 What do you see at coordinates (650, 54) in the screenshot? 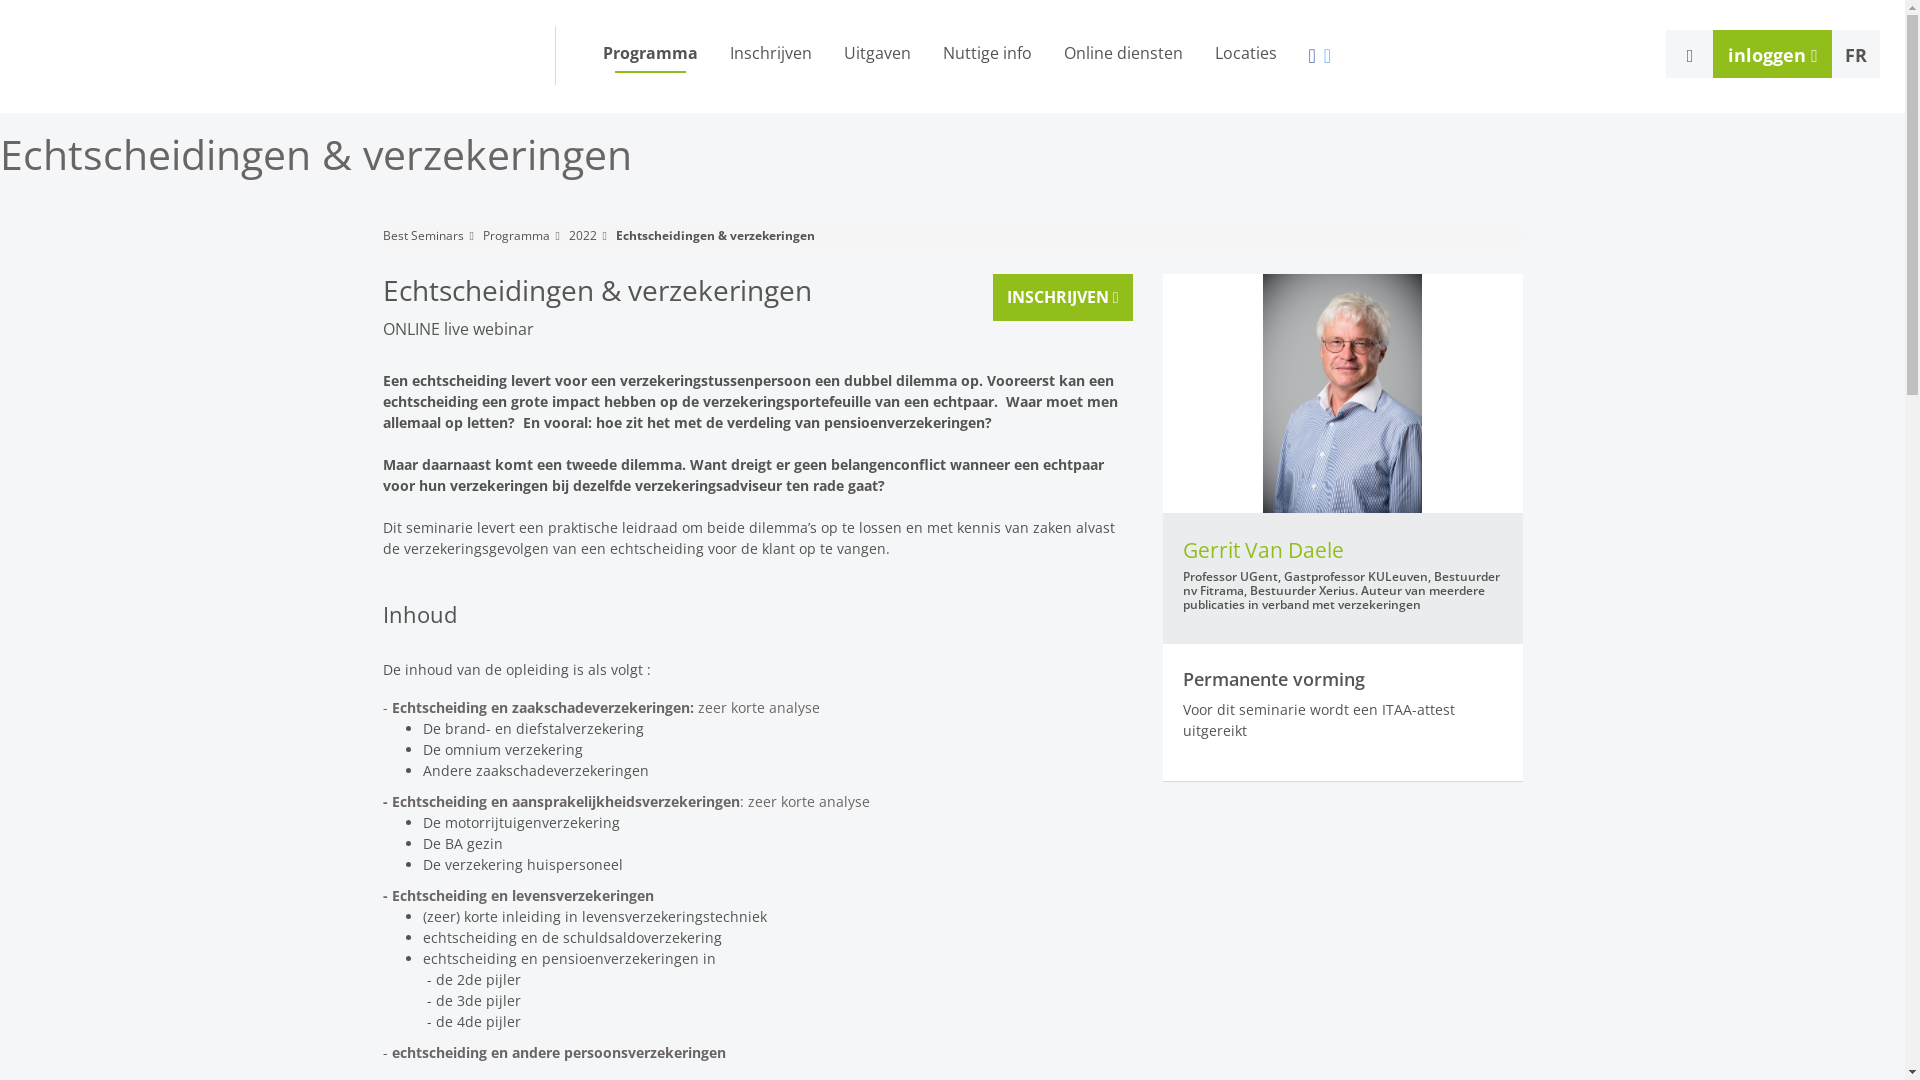
I see `Programma` at bounding box center [650, 54].